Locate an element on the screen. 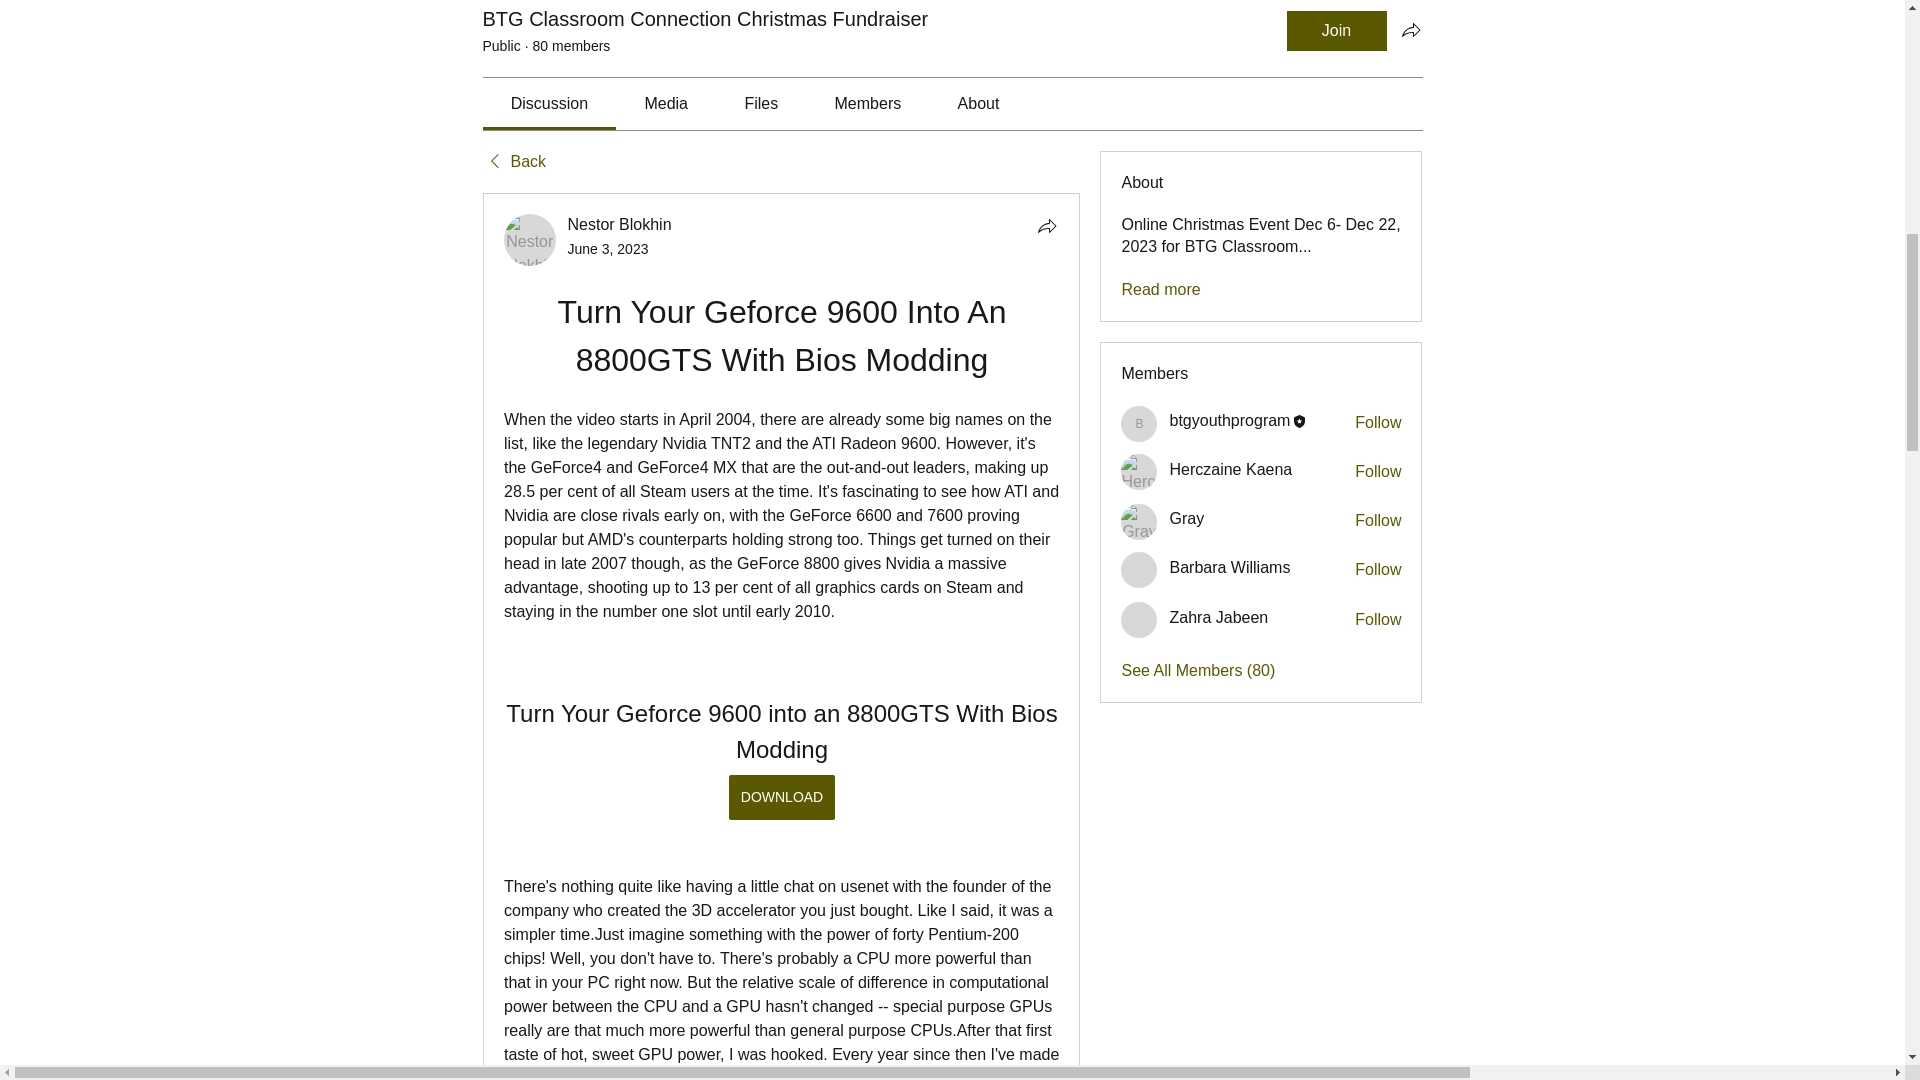 This screenshot has height=1080, width=1920. Zahra Jabeen is located at coordinates (1139, 620).